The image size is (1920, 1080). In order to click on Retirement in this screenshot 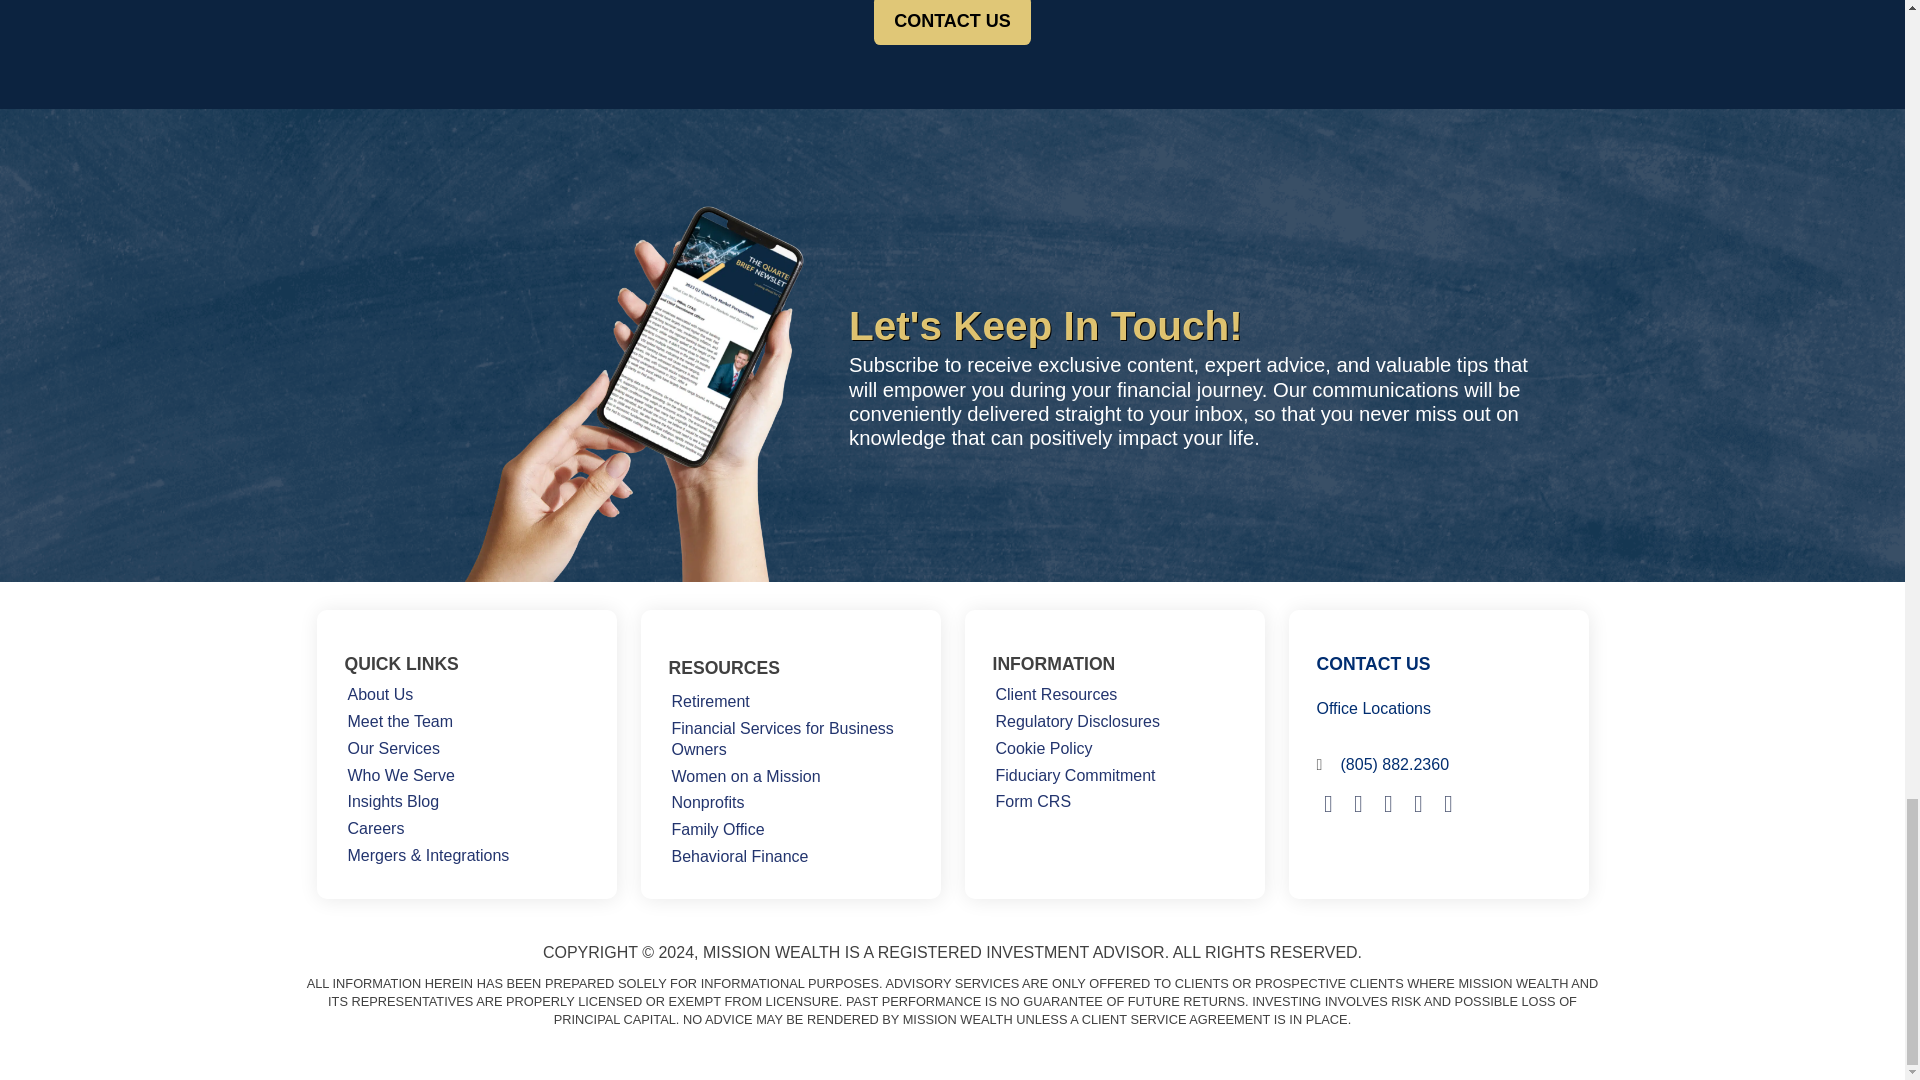, I will do `click(710, 702)`.